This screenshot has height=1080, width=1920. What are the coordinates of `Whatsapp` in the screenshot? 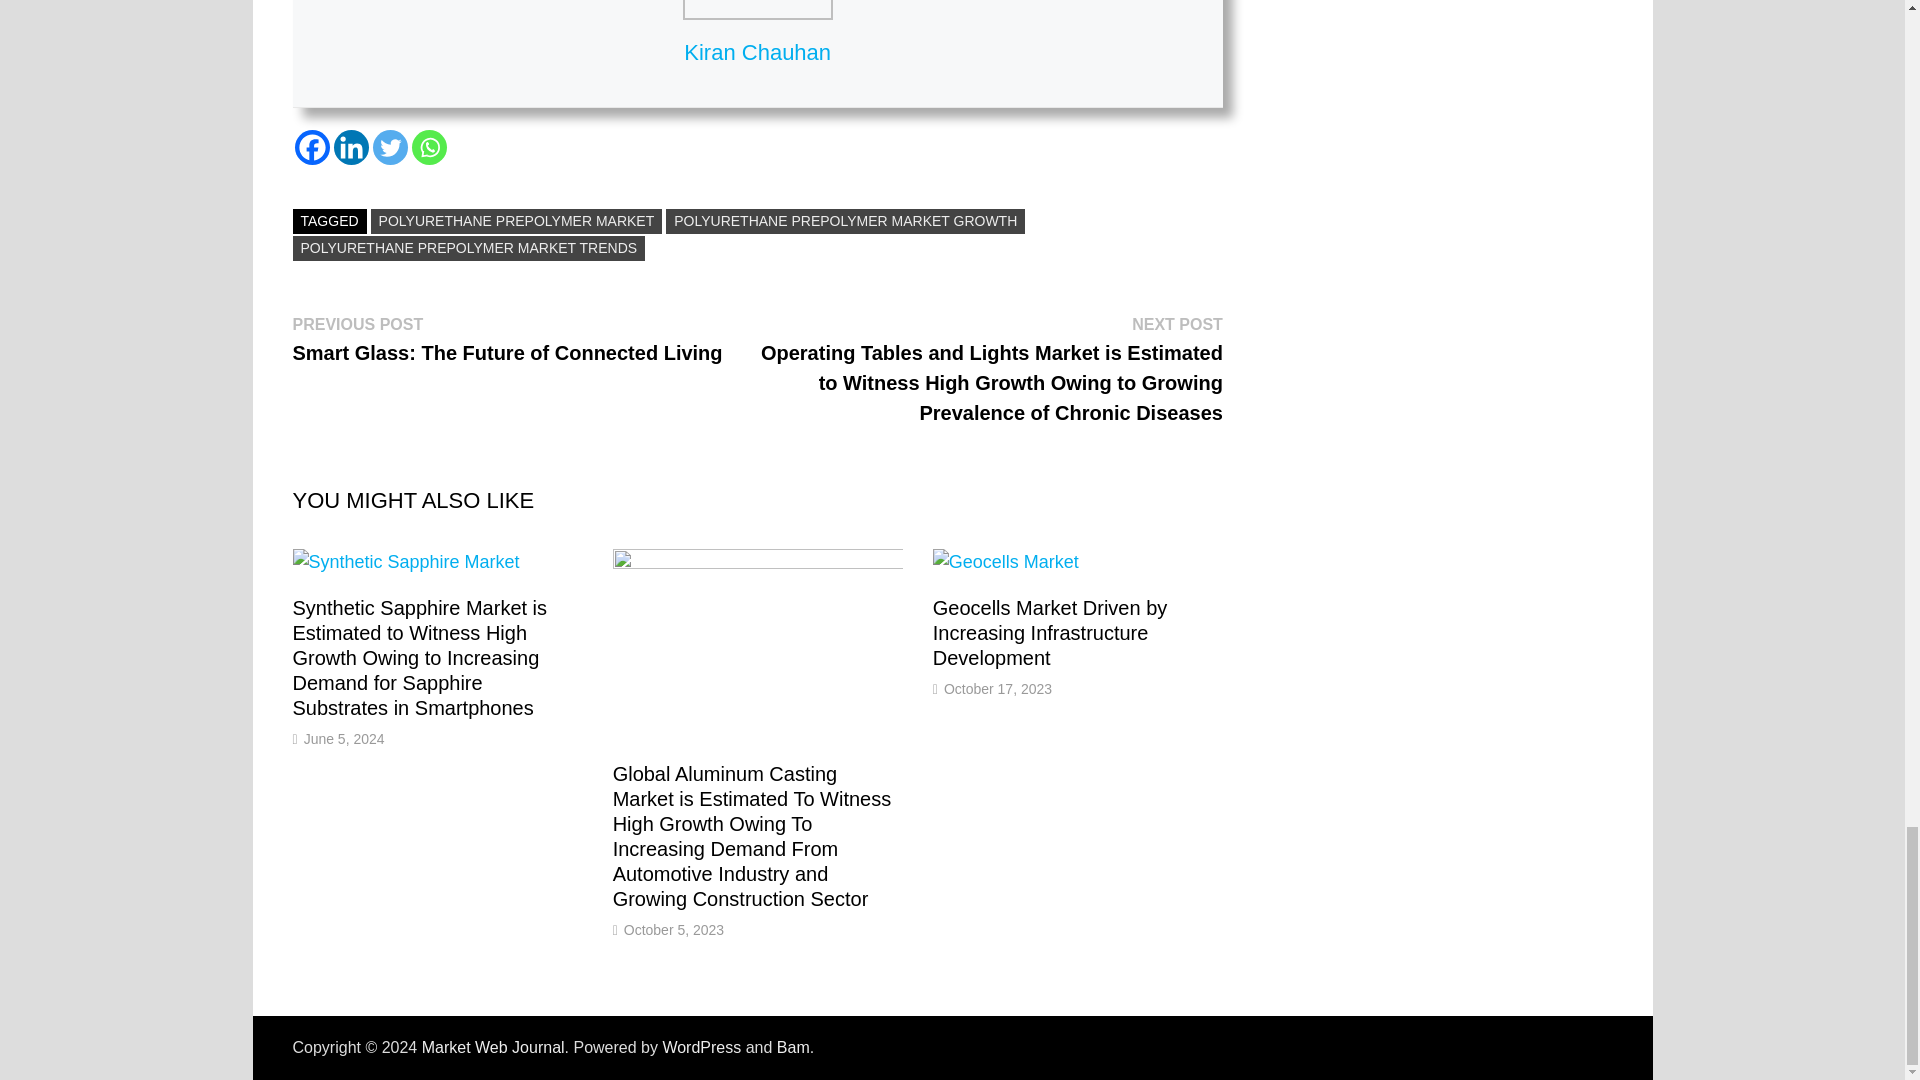 It's located at (430, 147).